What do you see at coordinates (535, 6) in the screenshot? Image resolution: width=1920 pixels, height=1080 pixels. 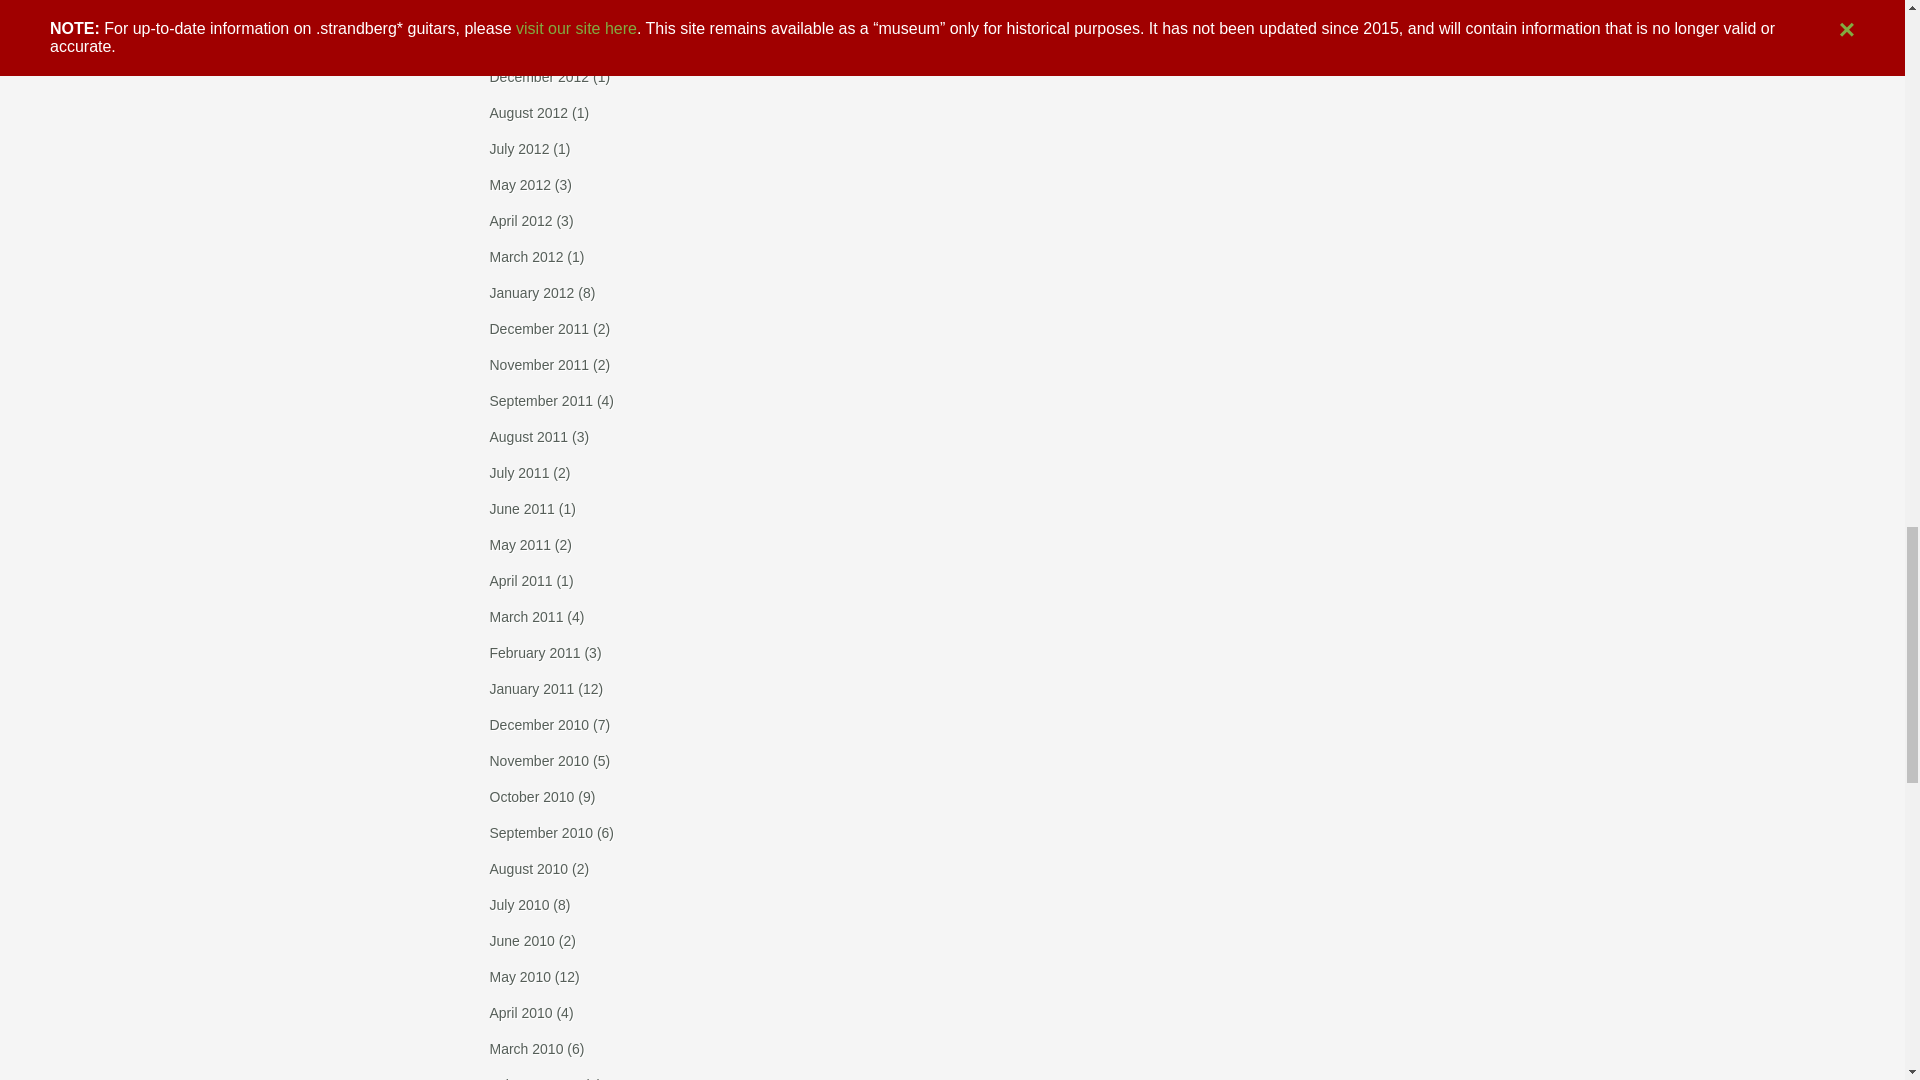 I see `February 2013` at bounding box center [535, 6].